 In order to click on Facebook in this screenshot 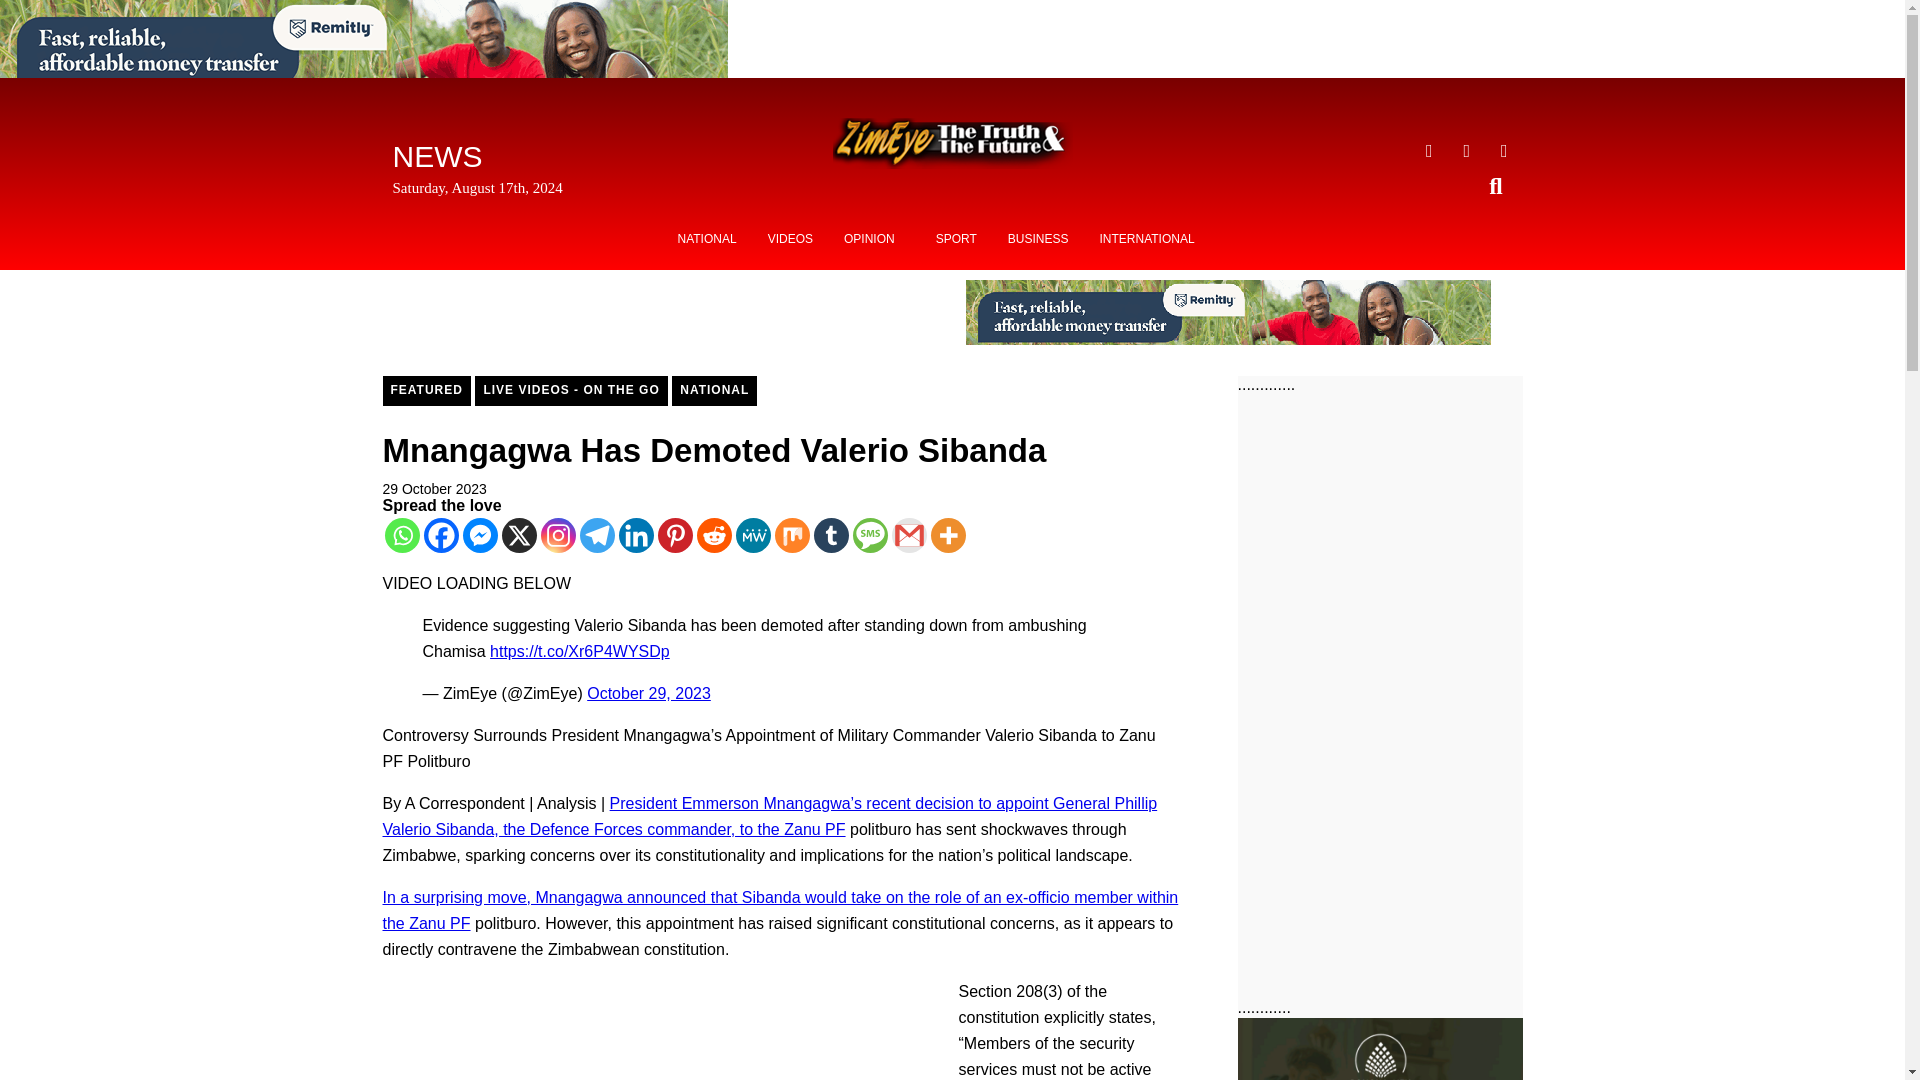, I will do `click(441, 535)`.